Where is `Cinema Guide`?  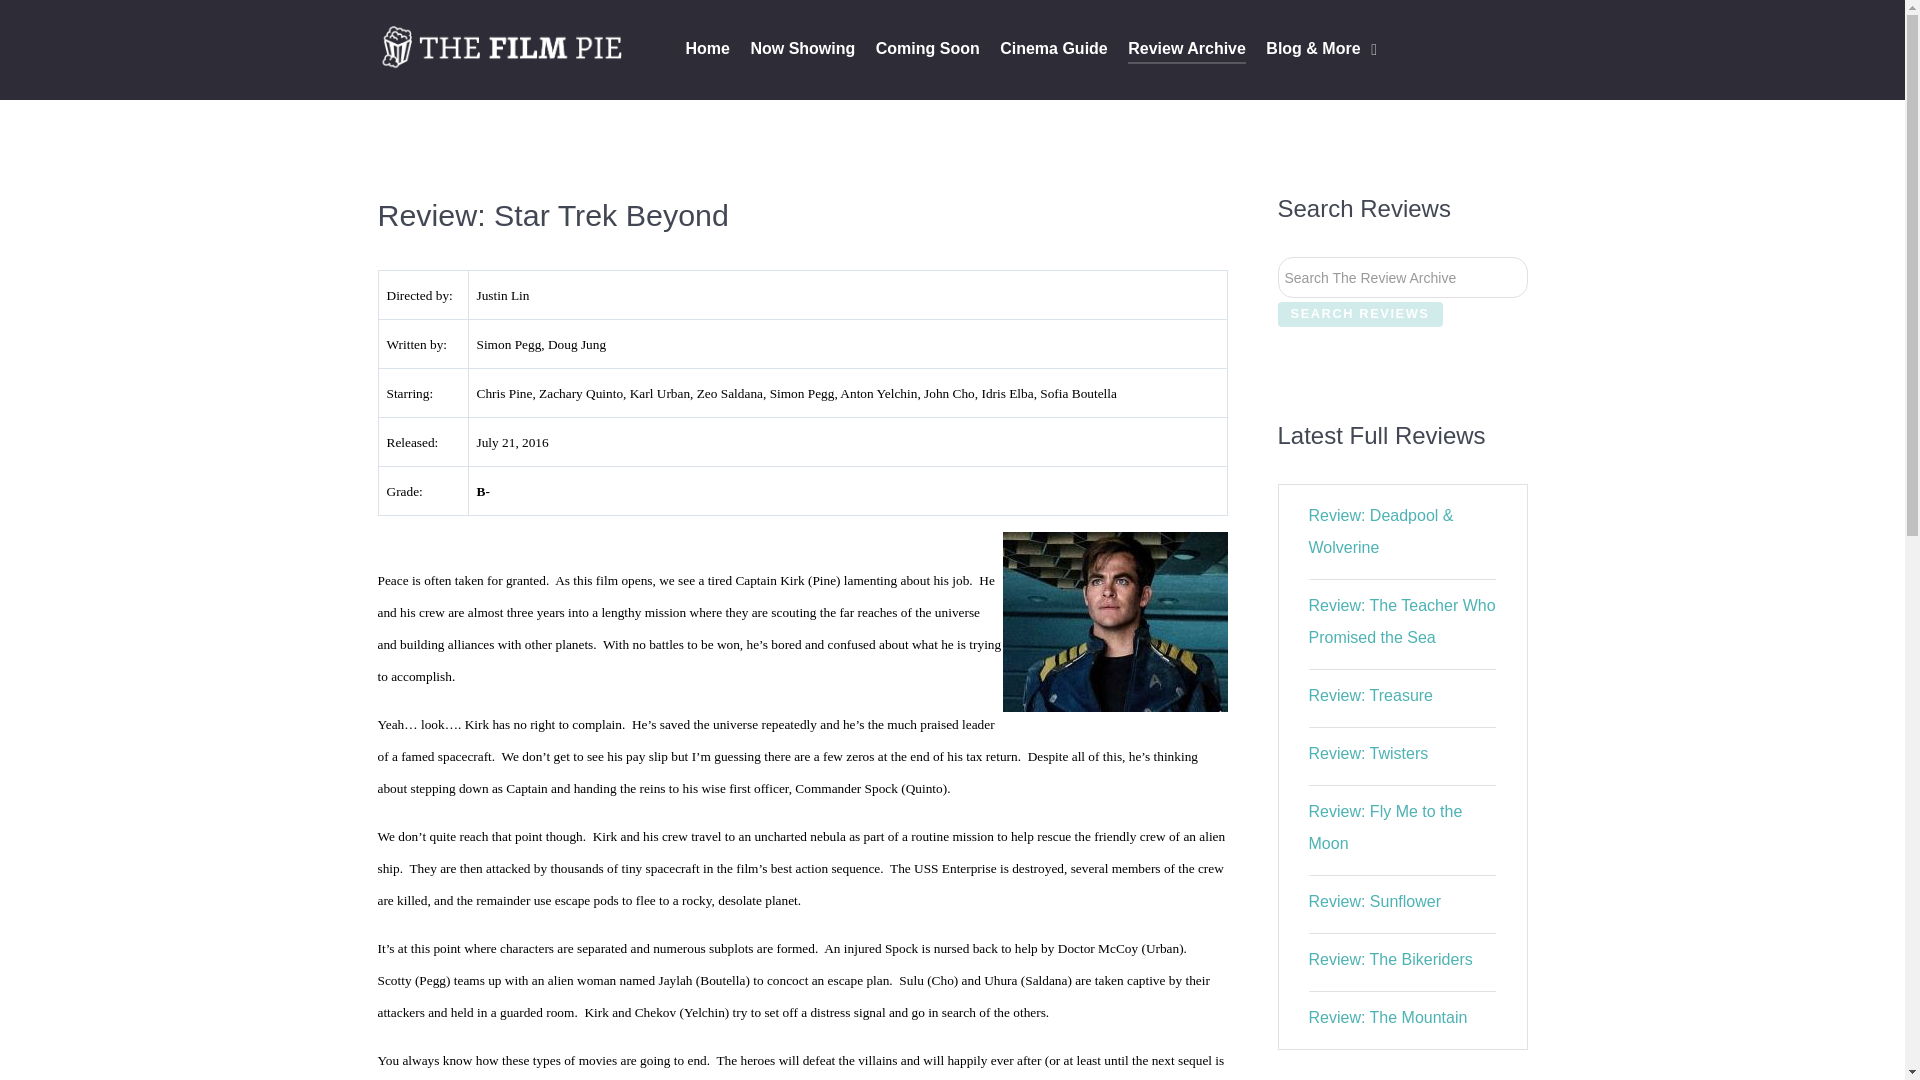 Cinema Guide is located at coordinates (1054, 50).